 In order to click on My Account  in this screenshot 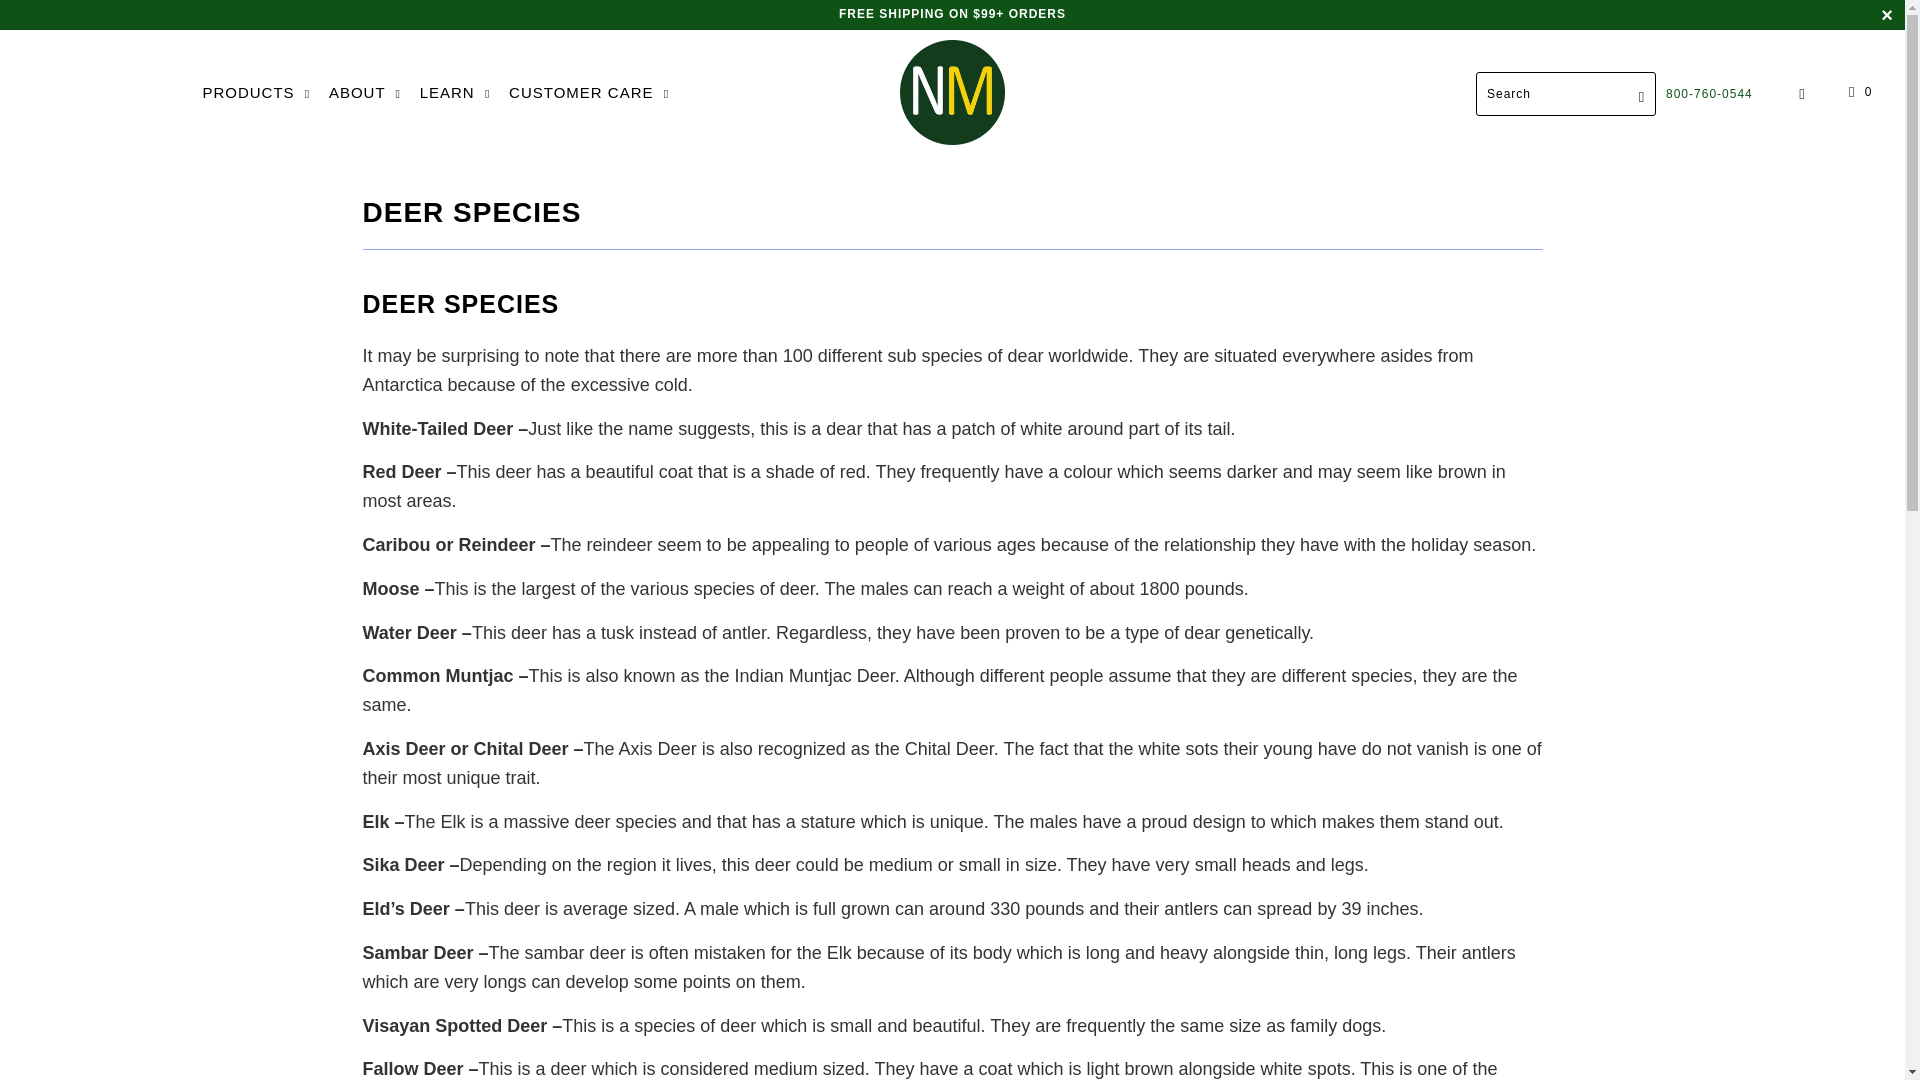, I will do `click(1802, 94)`.